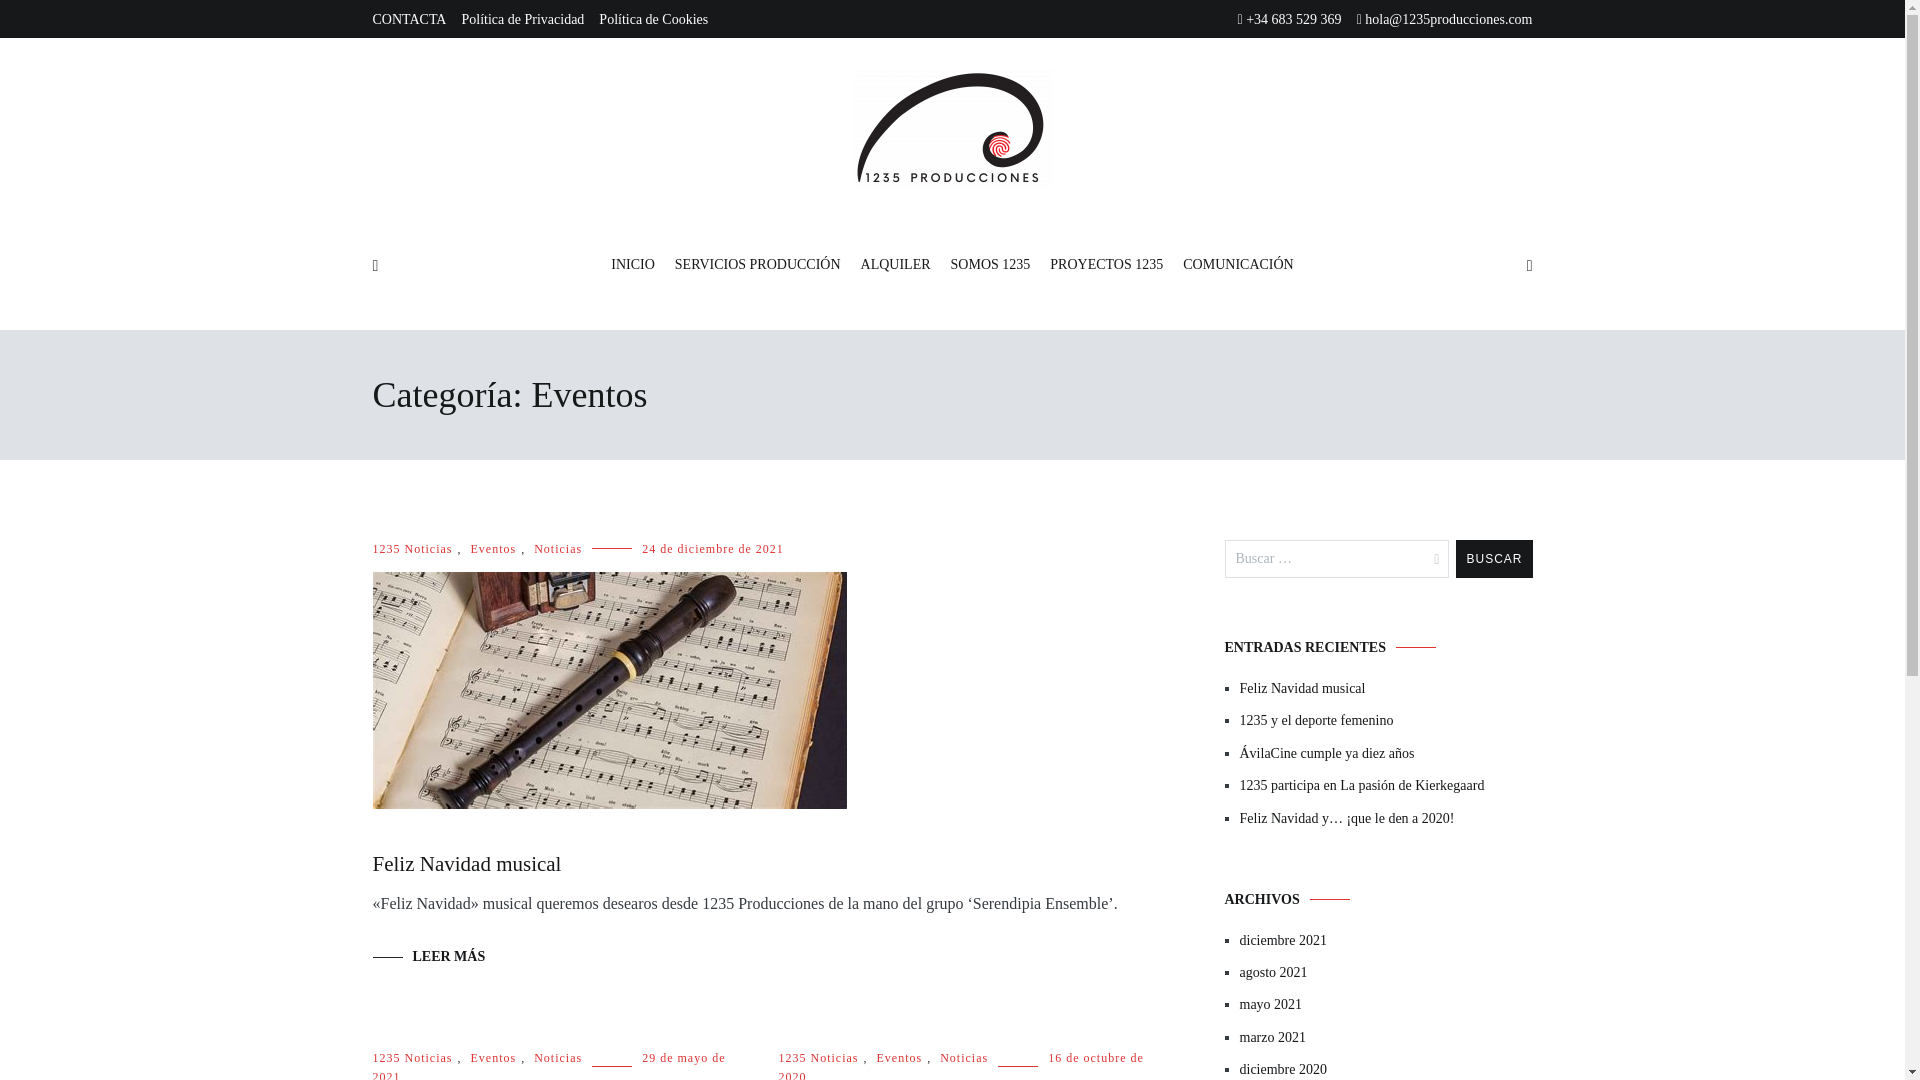 This screenshot has width=1920, height=1080. Describe the element at coordinates (991, 266) in the screenshot. I see `SOMOS 1235` at that location.